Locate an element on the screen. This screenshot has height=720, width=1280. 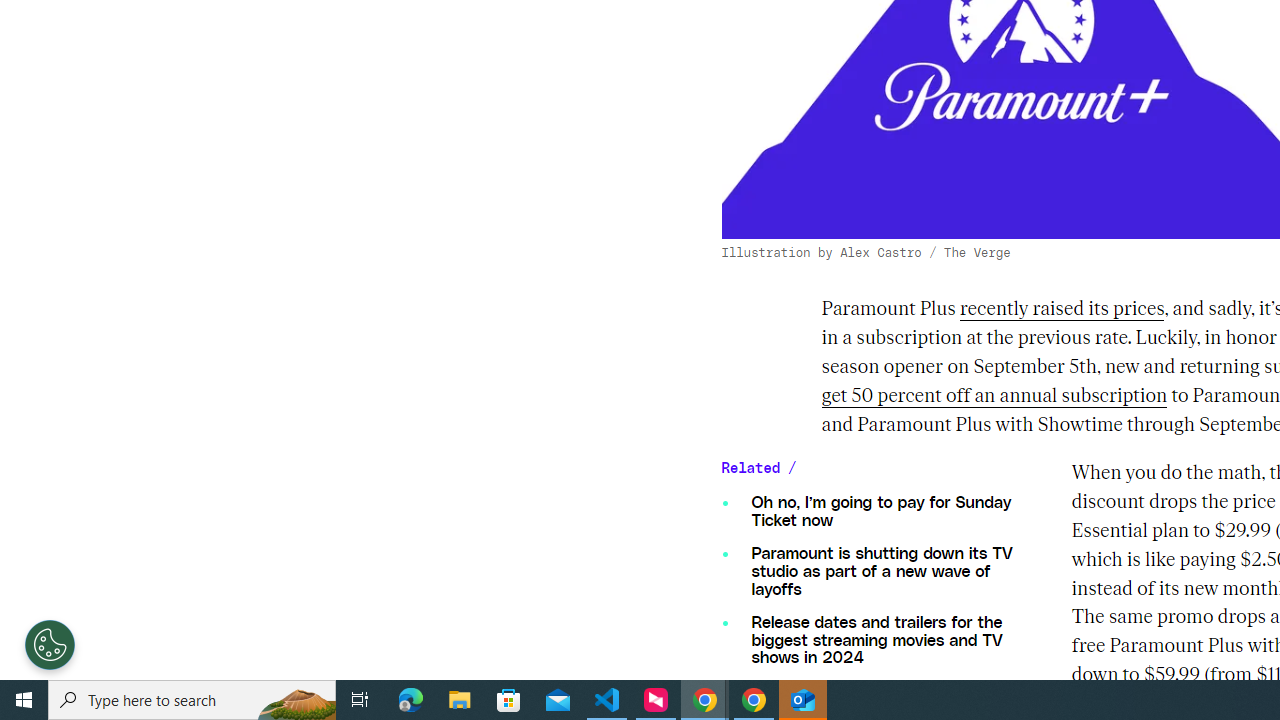
recently raised its prices is located at coordinates (1061, 310).